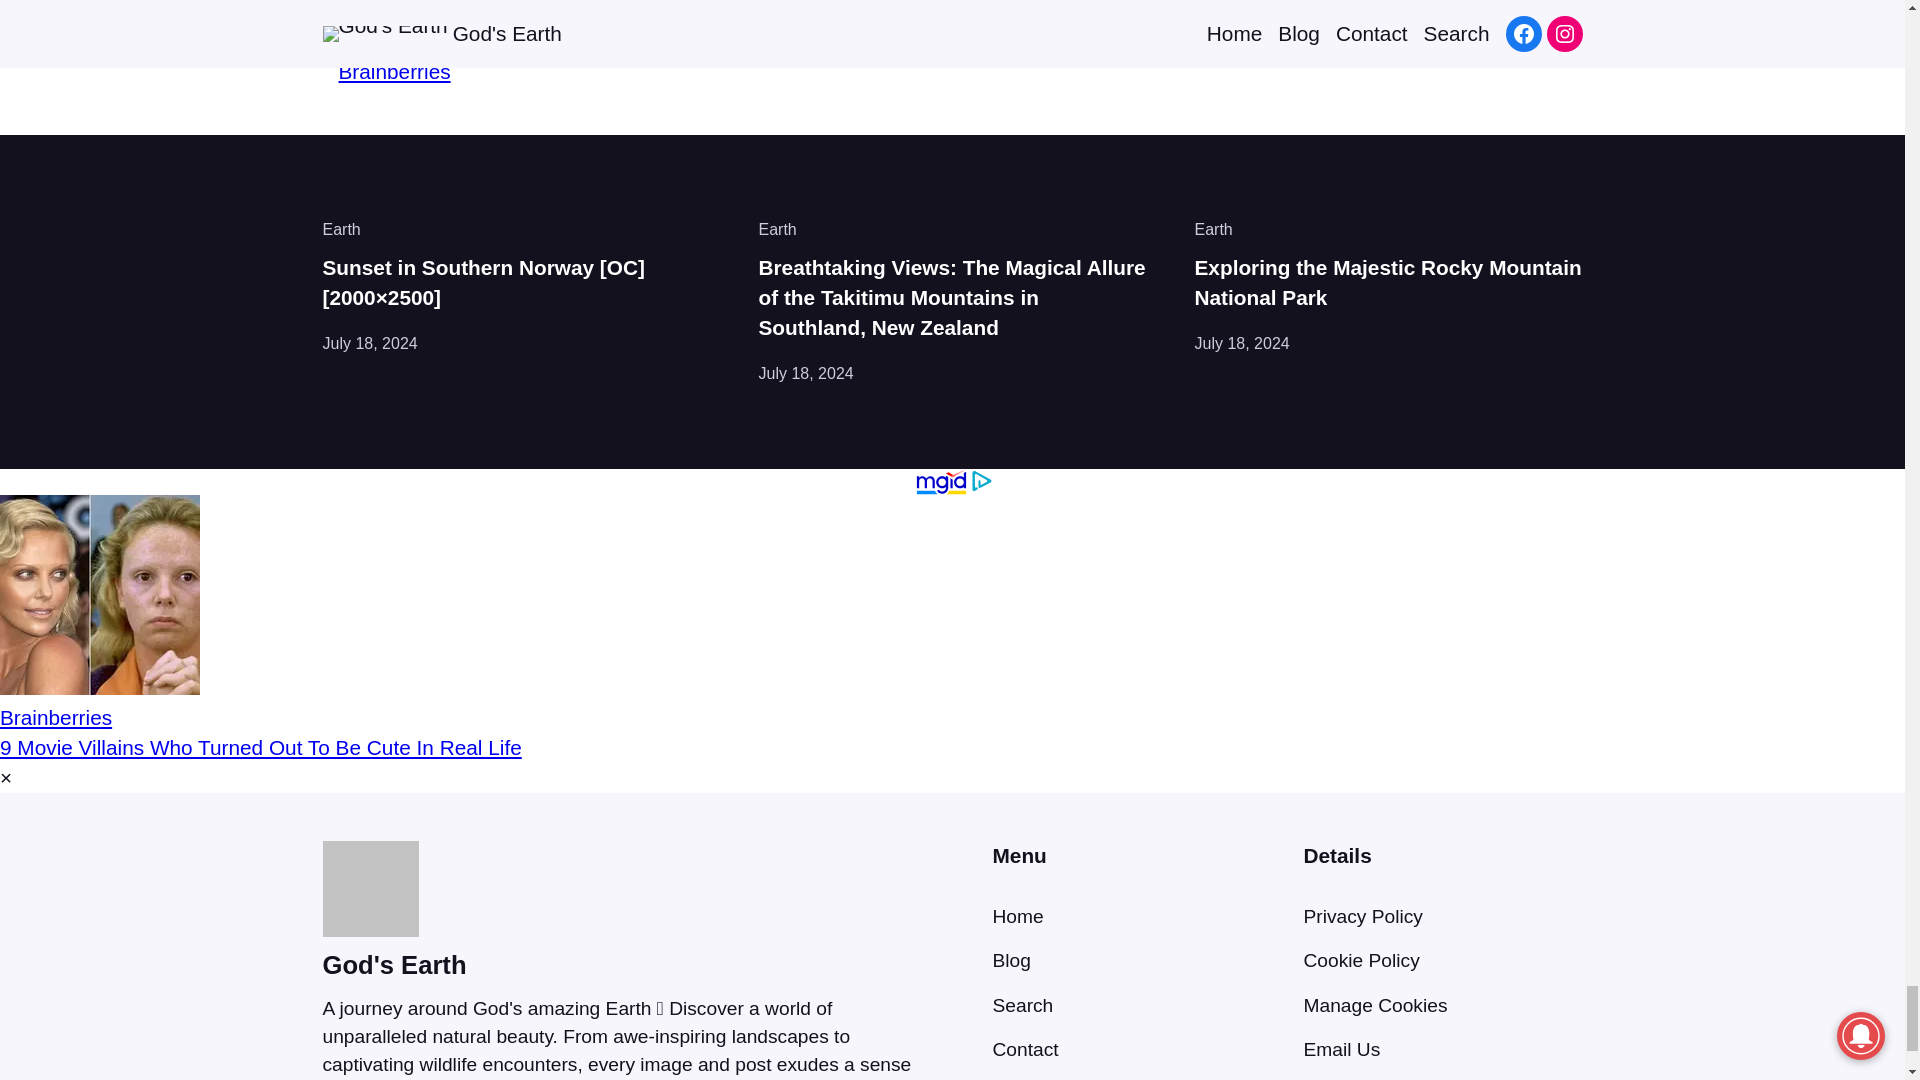 The width and height of the screenshot is (1920, 1080). Describe the element at coordinates (777, 229) in the screenshot. I see `Earth` at that location.